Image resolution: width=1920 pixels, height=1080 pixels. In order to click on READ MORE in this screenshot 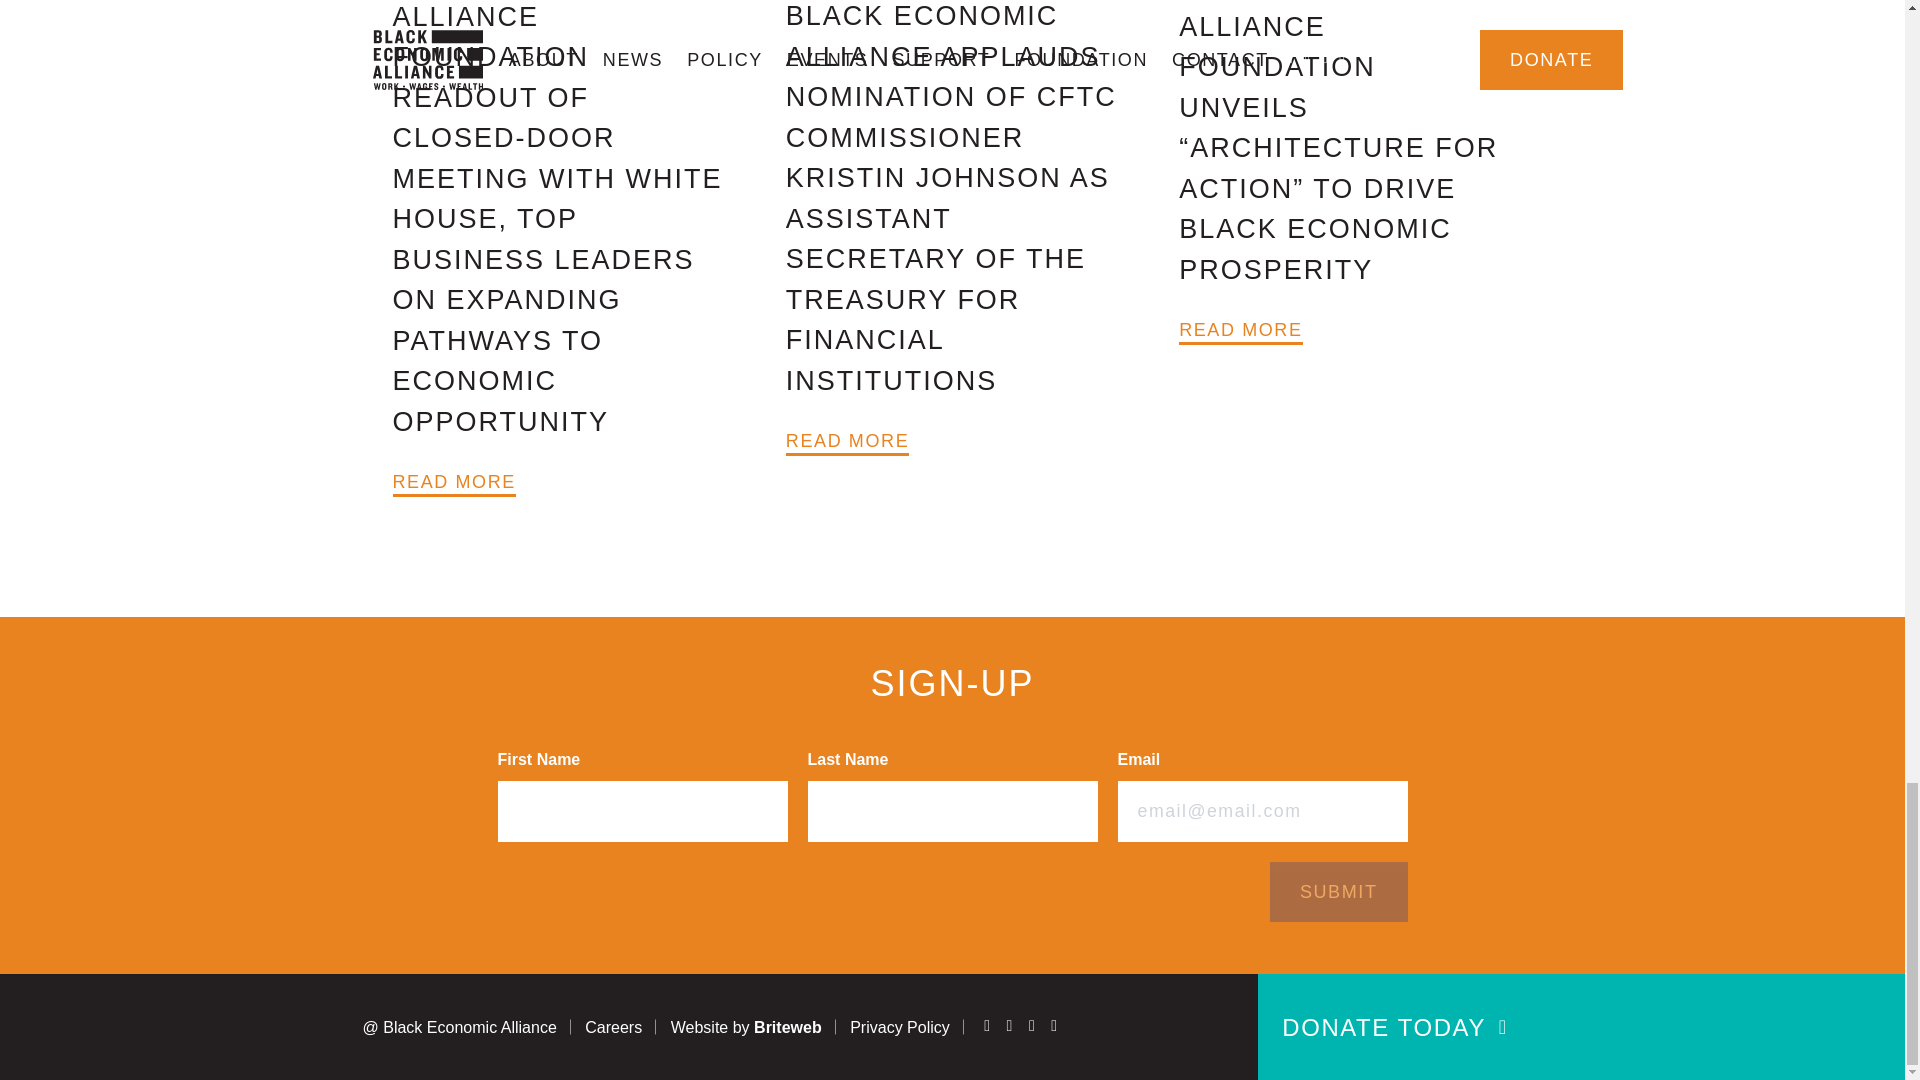, I will do `click(846, 440)`.